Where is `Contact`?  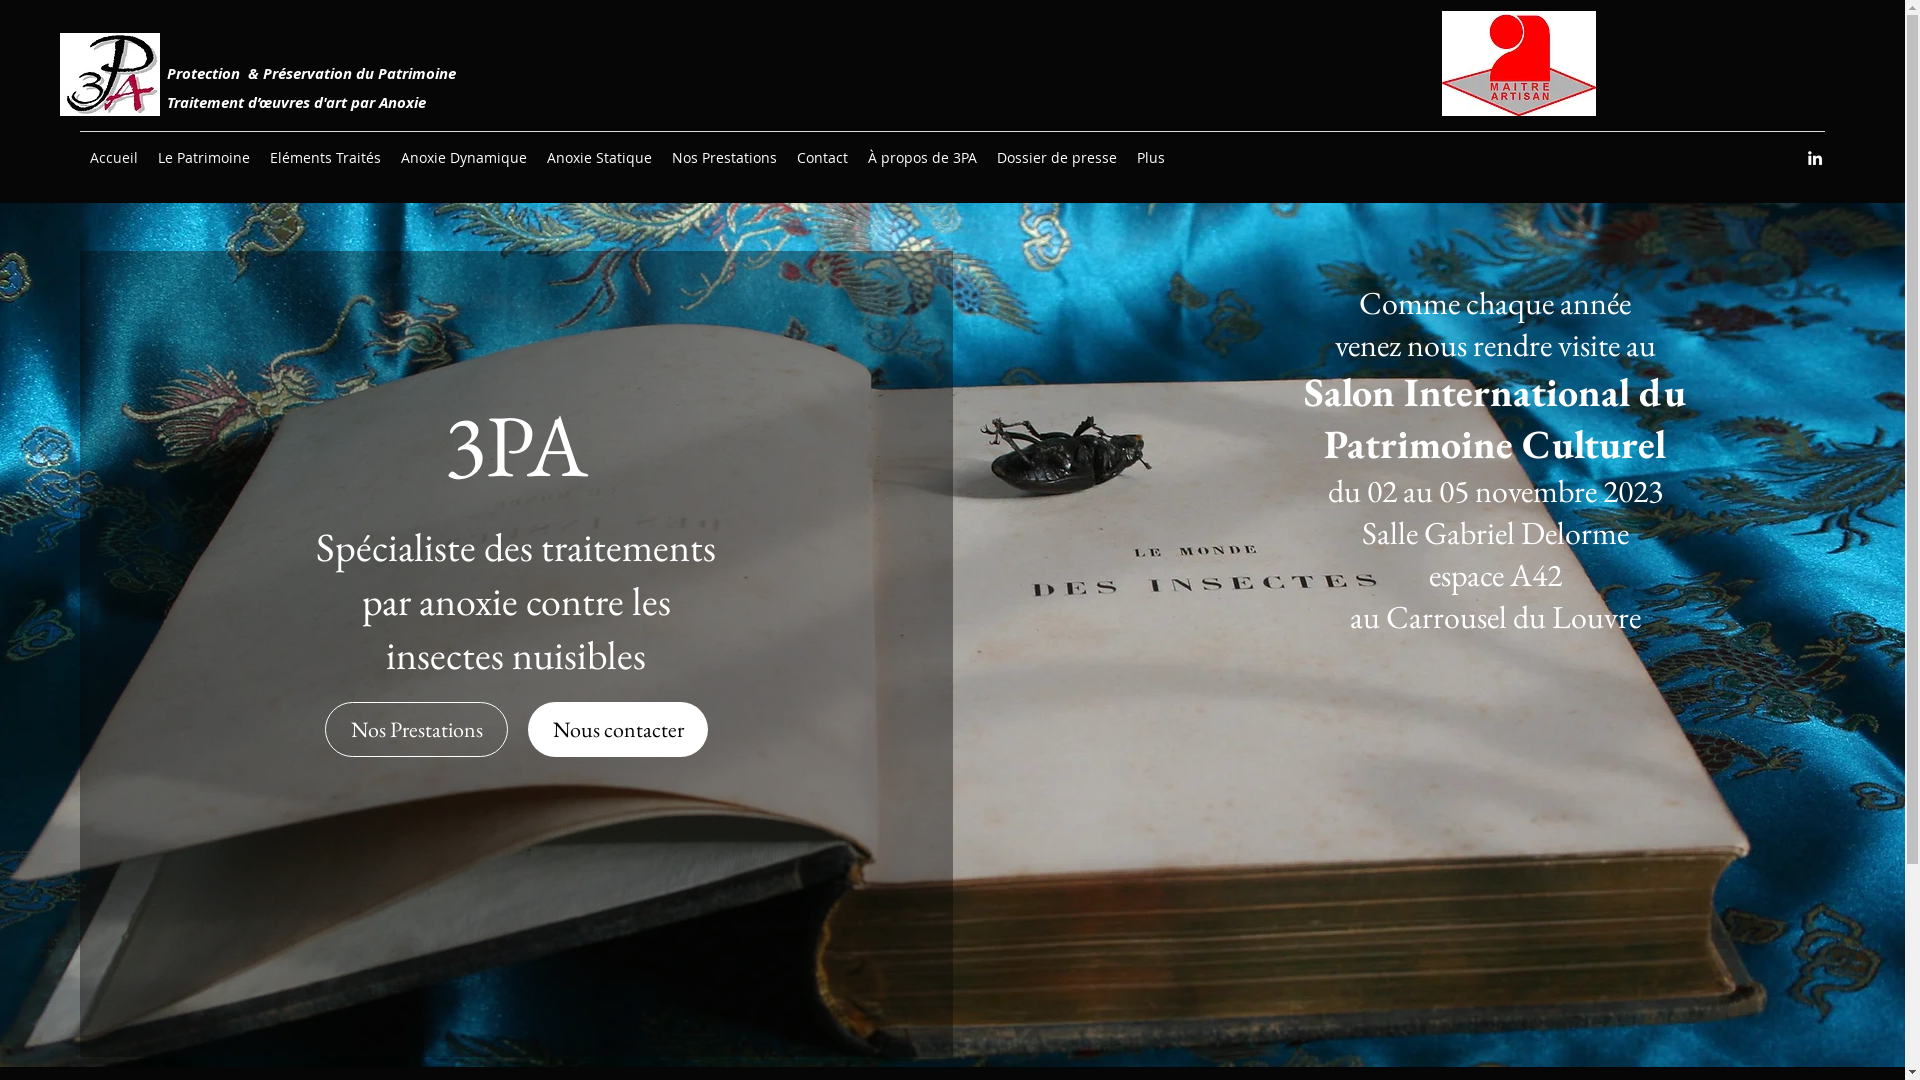
Contact is located at coordinates (822, 158).